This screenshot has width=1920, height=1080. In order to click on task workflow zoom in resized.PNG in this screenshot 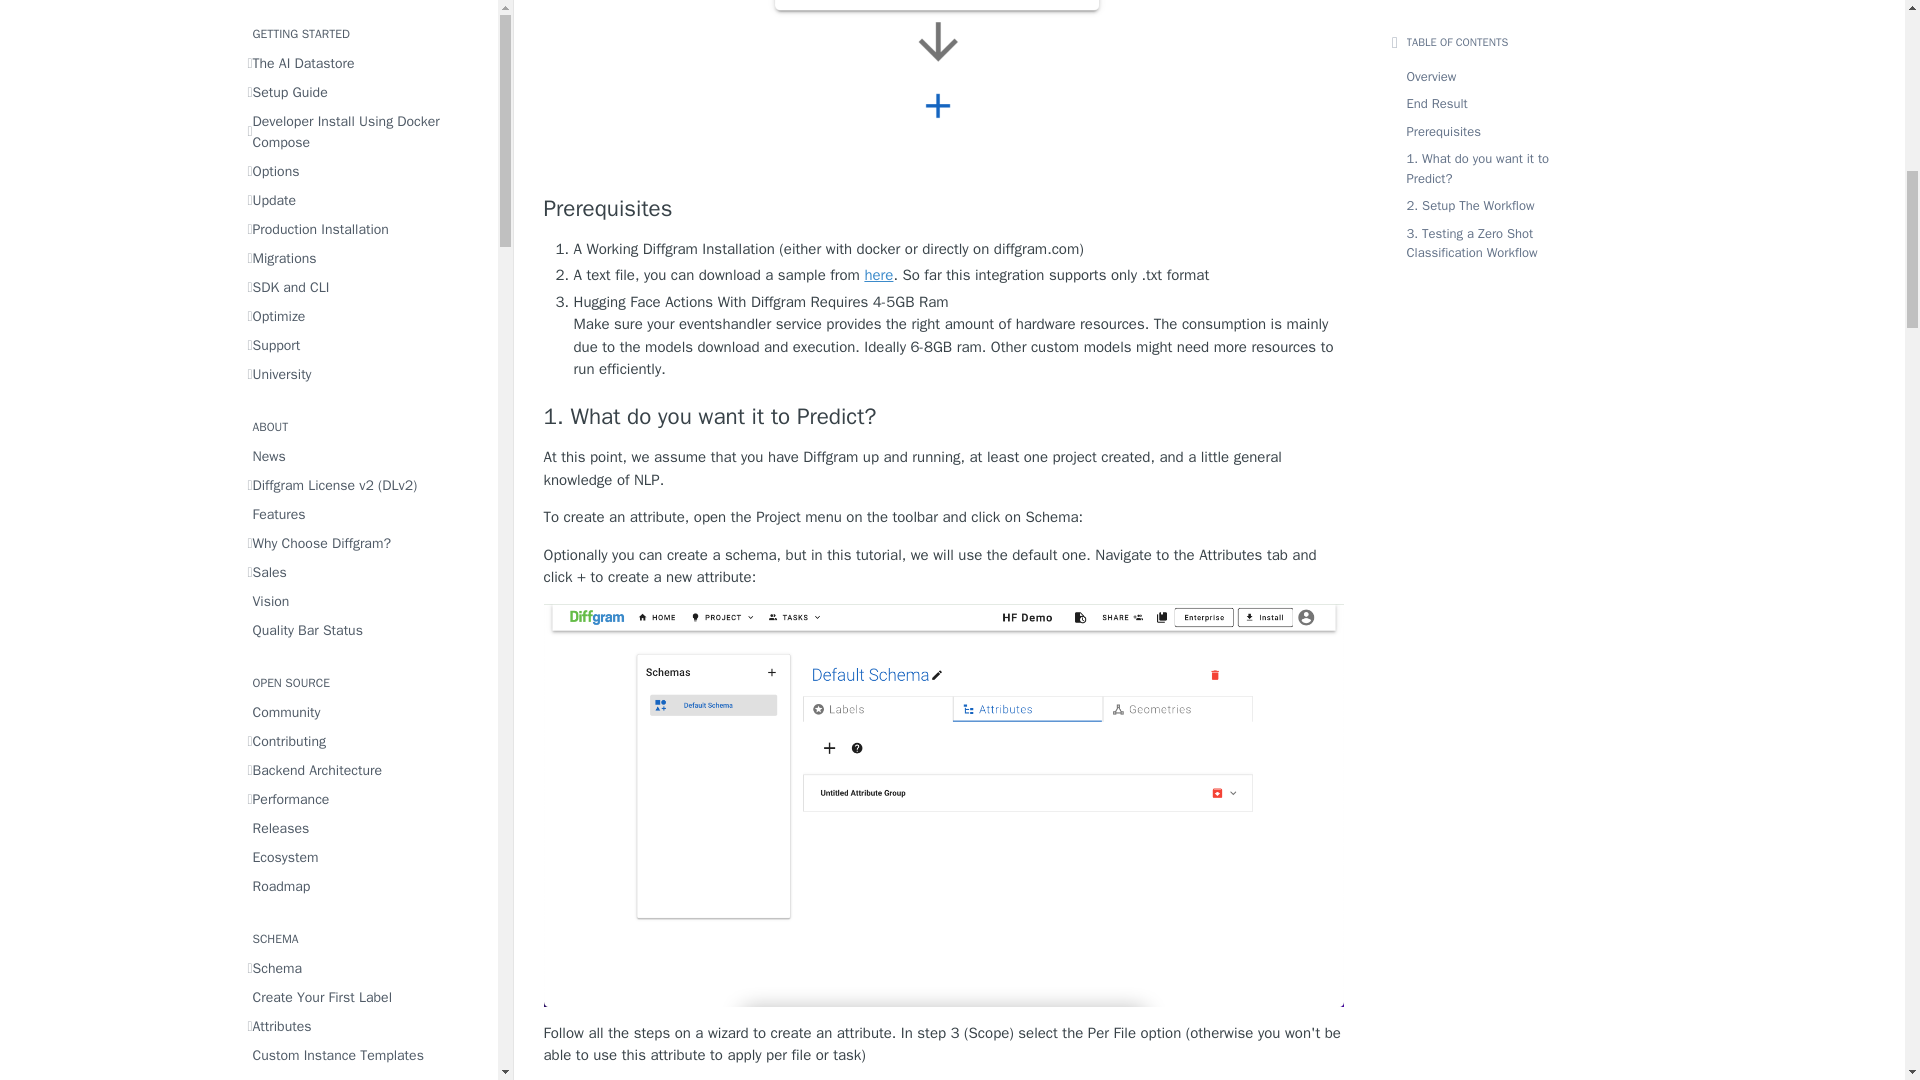, I will do `click(943, 86)`.